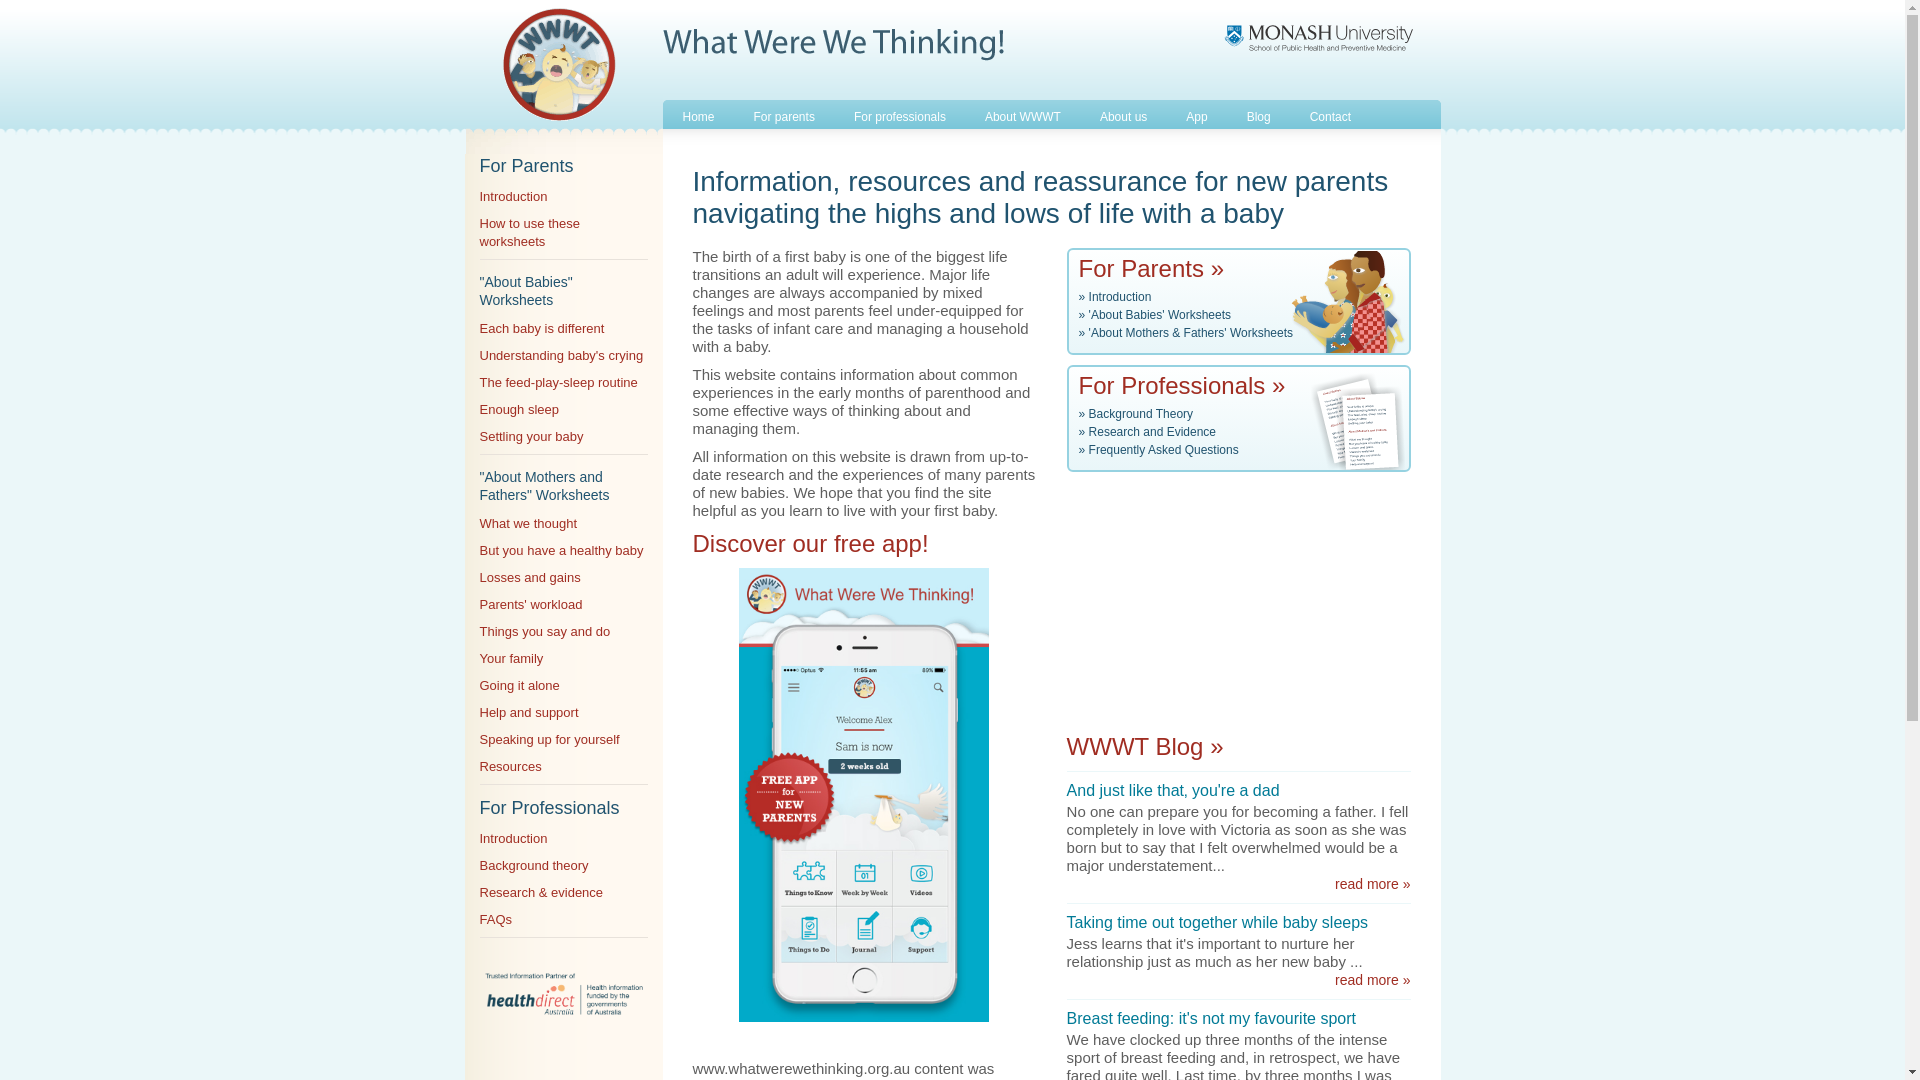 This screenshot has height=1080, width=1920. I want to click on Background Theory, so click(1142, 414).